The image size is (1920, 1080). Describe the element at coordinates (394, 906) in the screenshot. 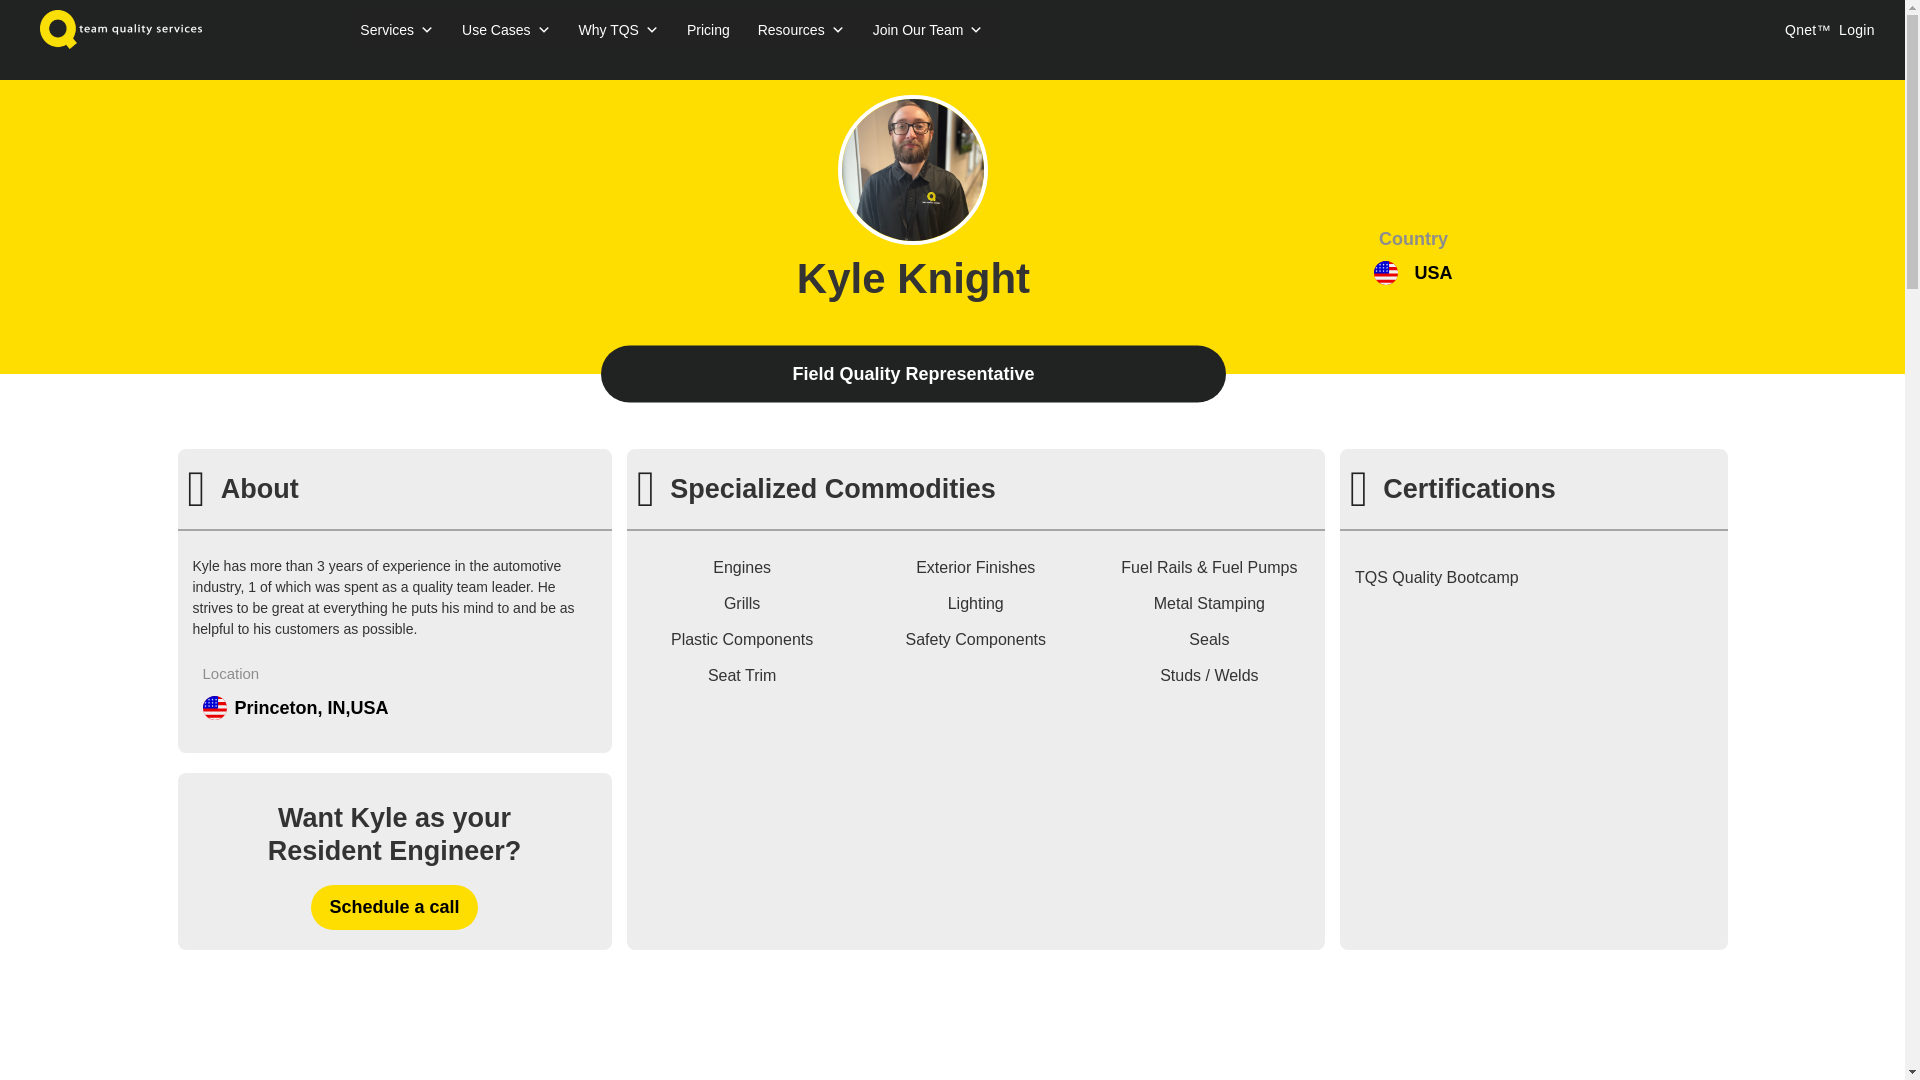

I see `Schedule a call` at that location.